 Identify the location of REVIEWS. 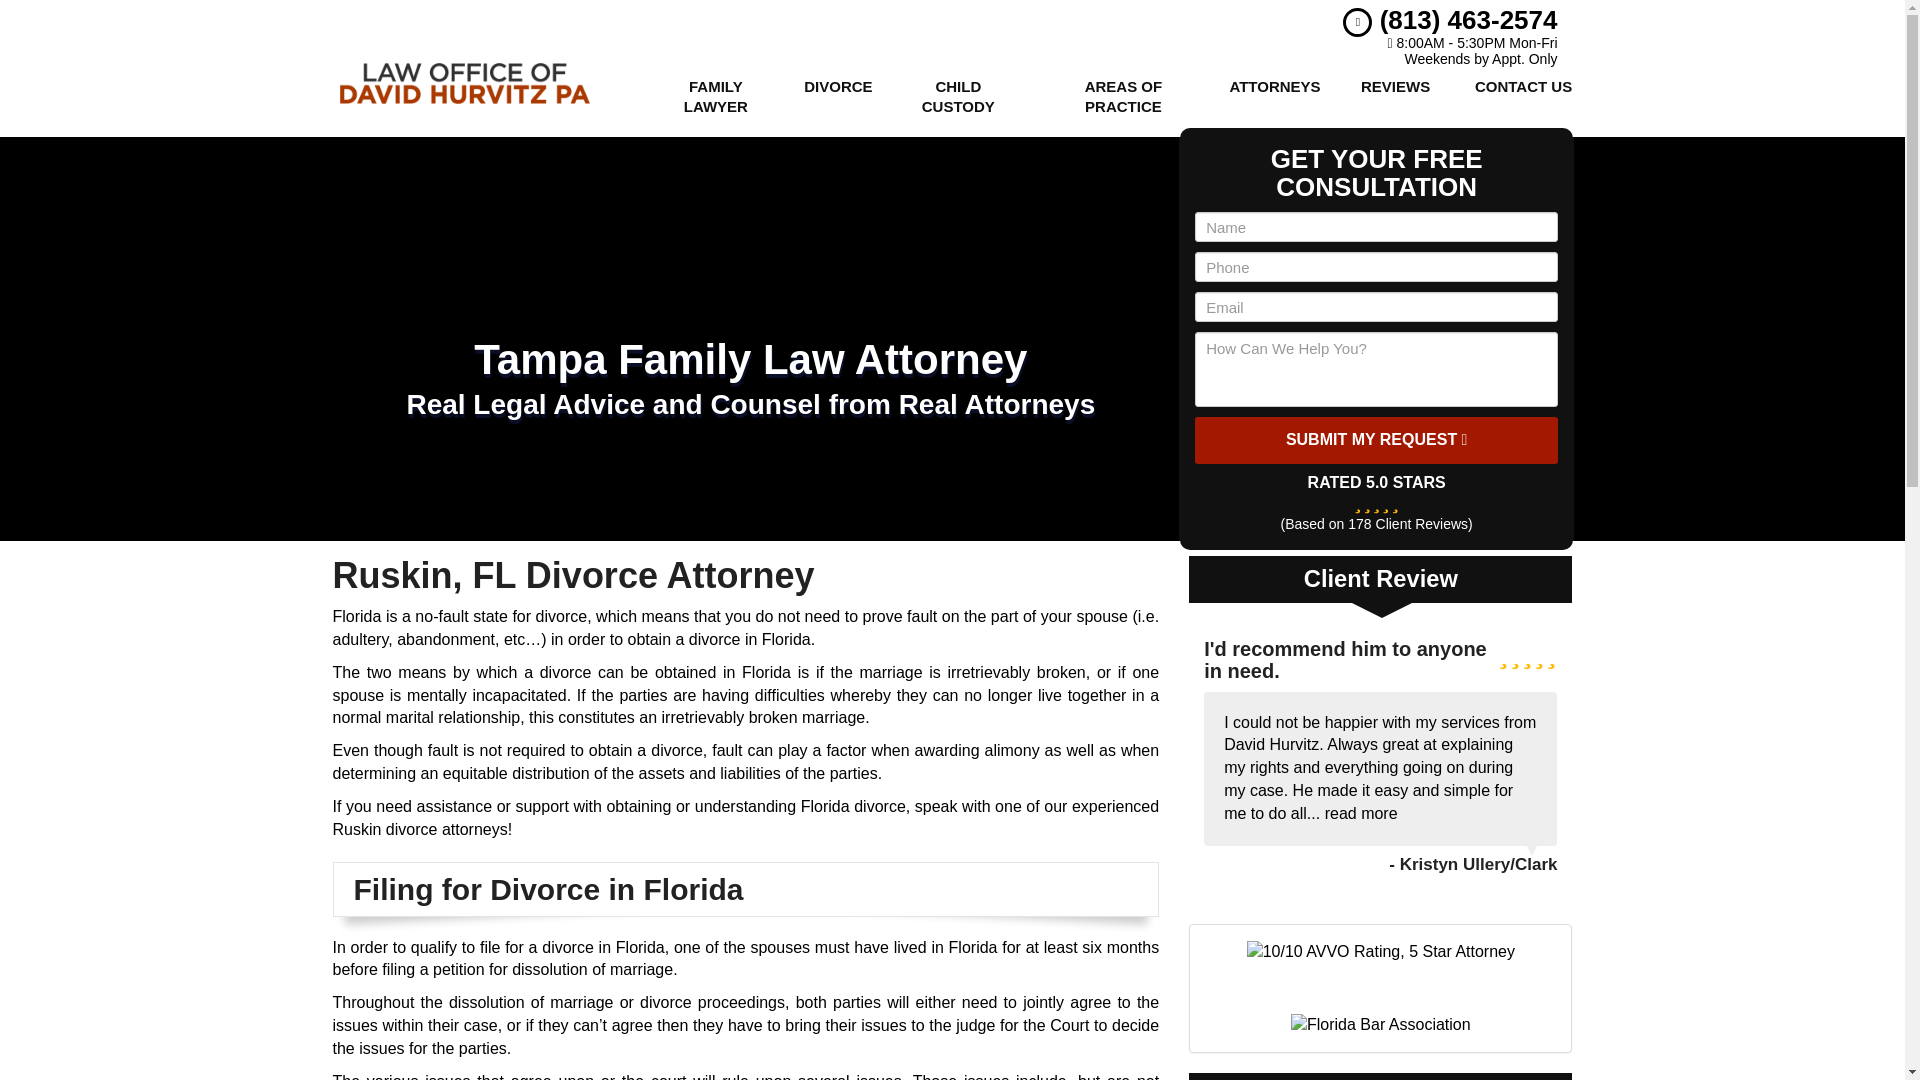
(1396, 96).